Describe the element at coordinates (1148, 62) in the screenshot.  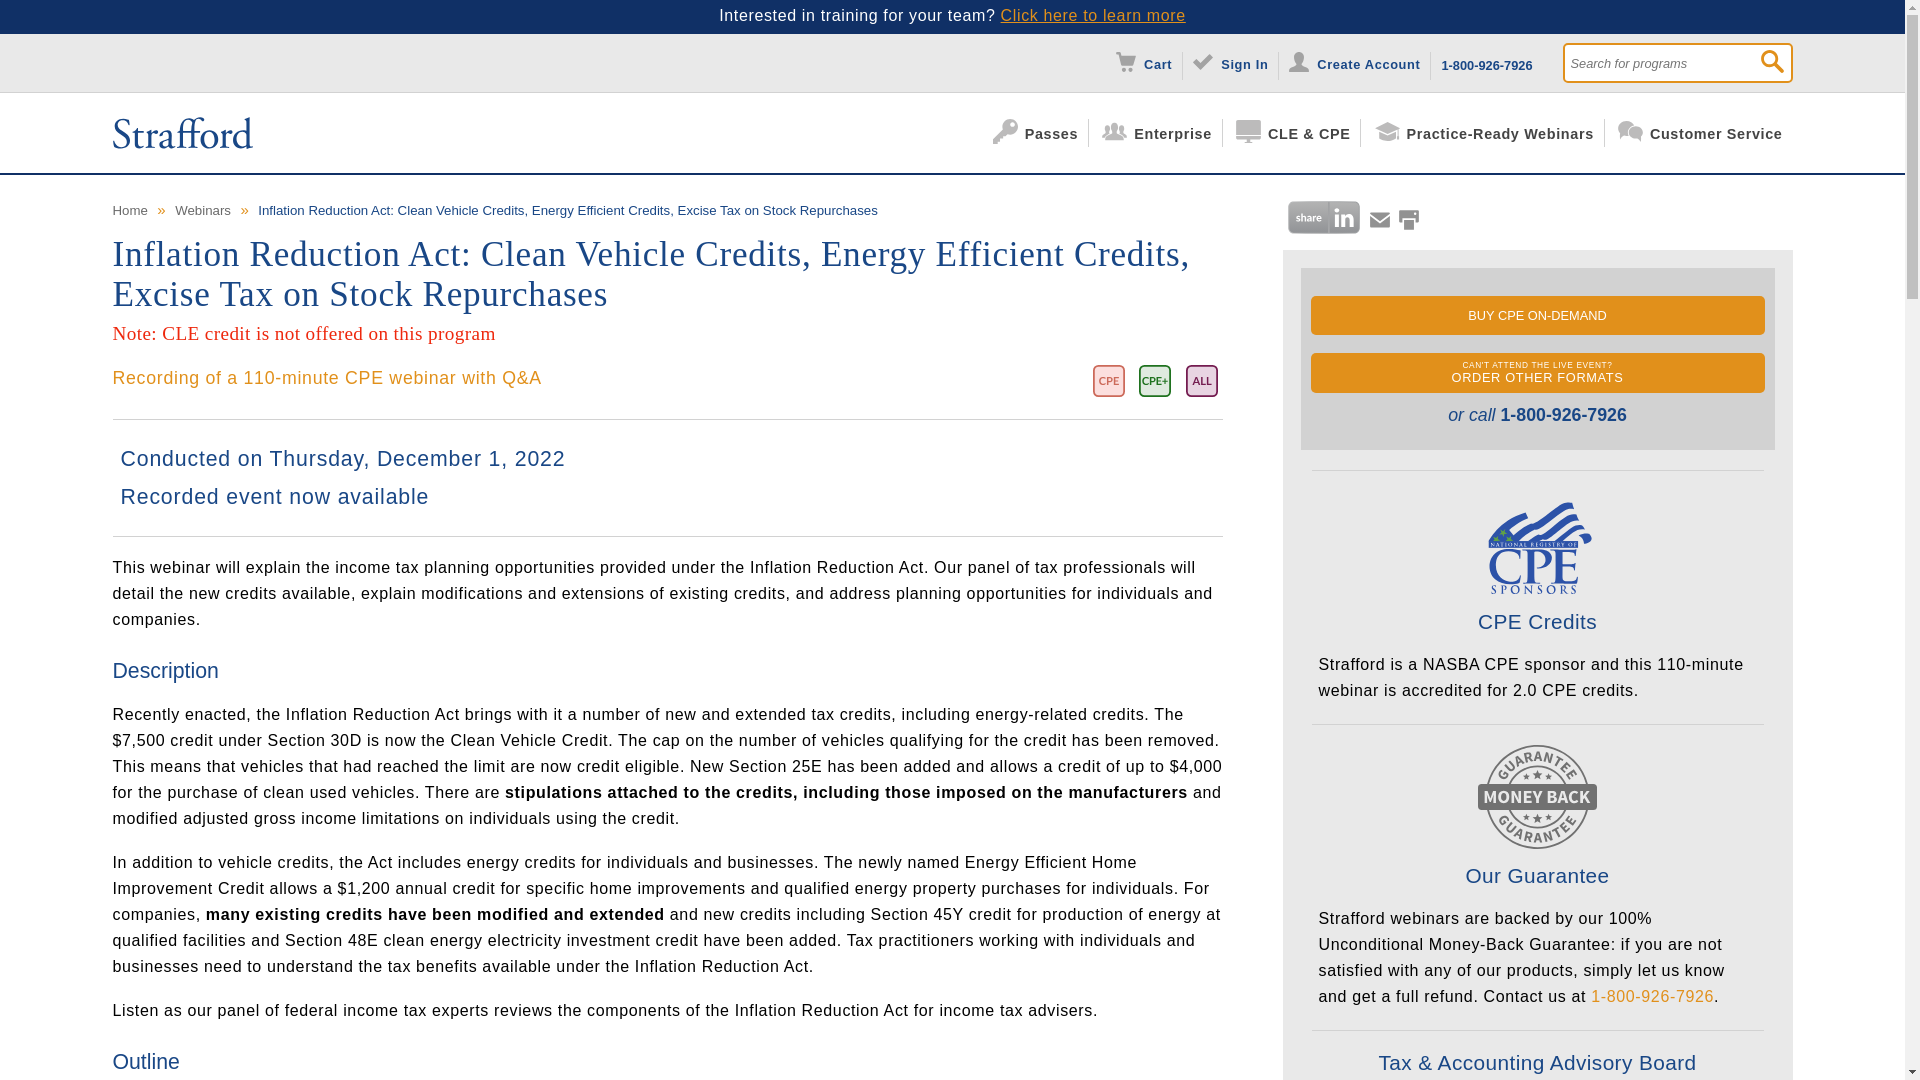
I see `Cart` at that location.